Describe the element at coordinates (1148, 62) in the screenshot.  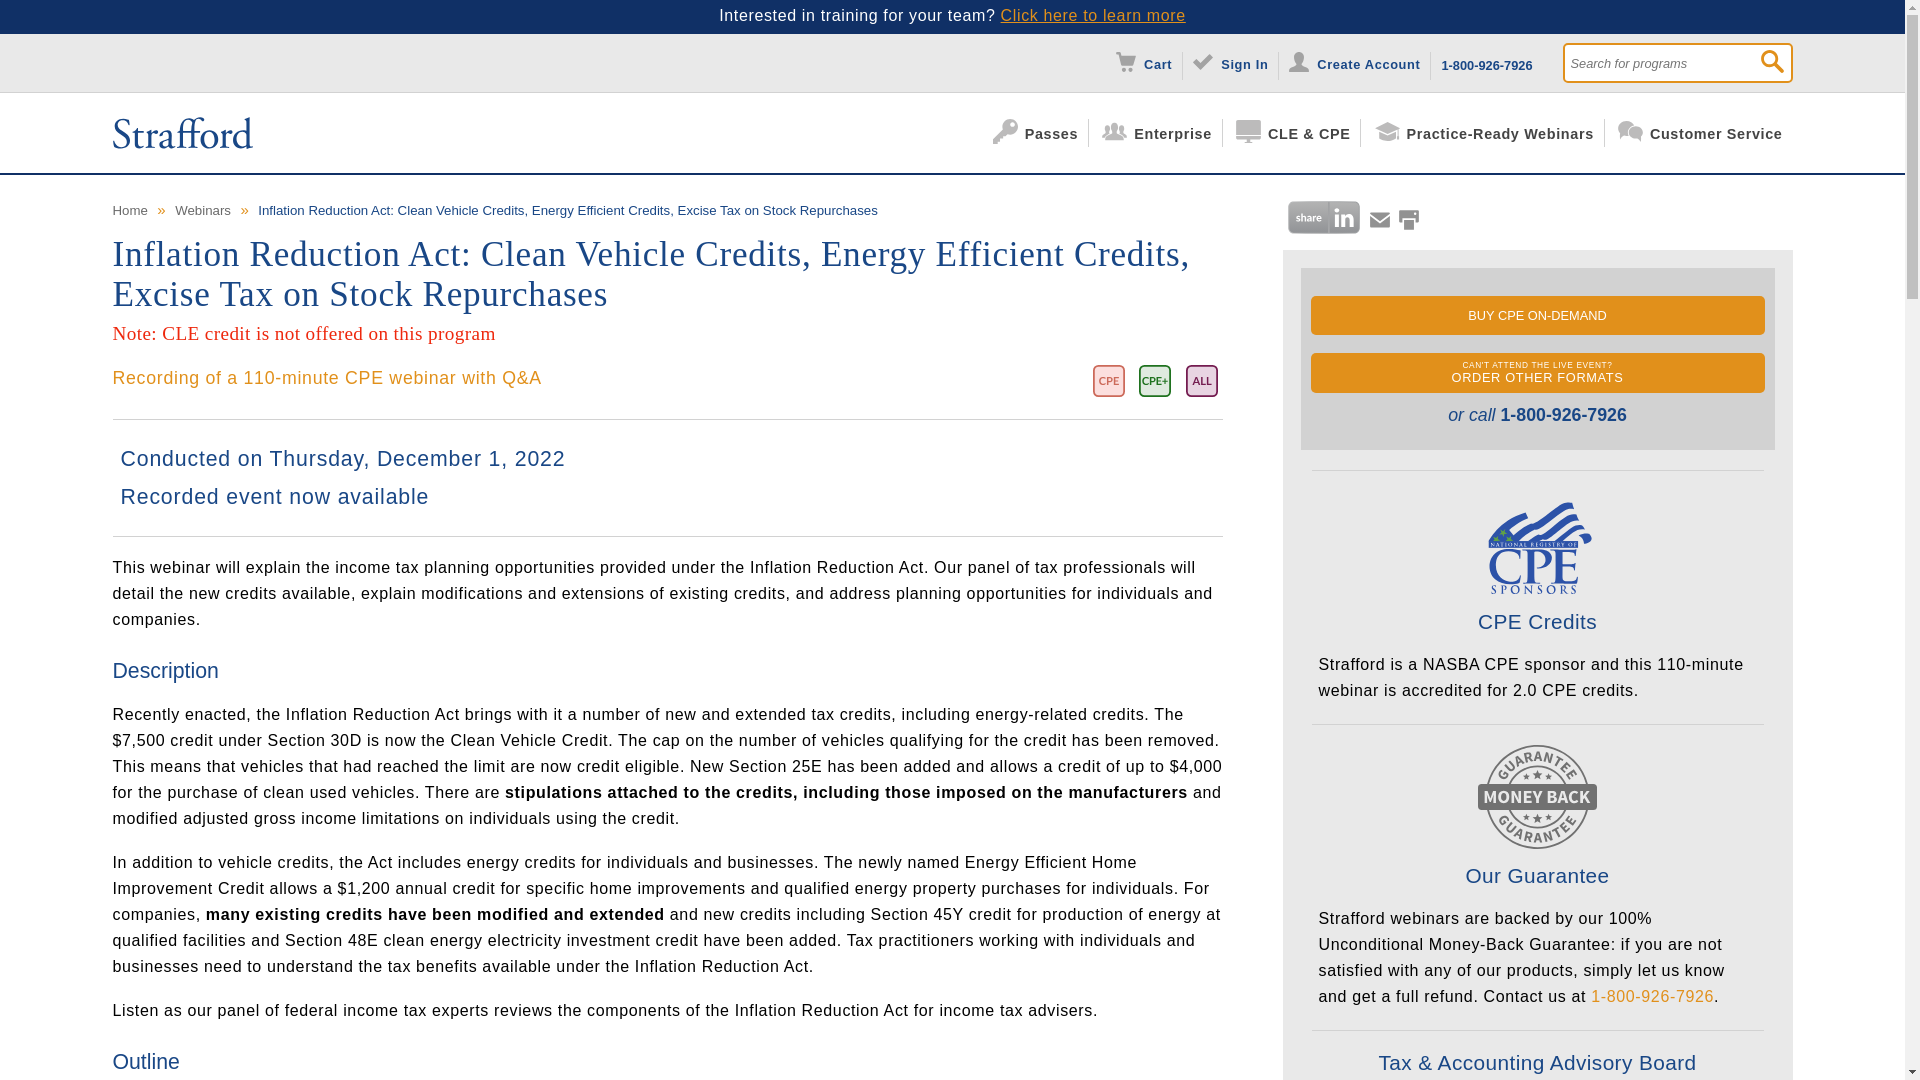
I see `Cart` at that location.